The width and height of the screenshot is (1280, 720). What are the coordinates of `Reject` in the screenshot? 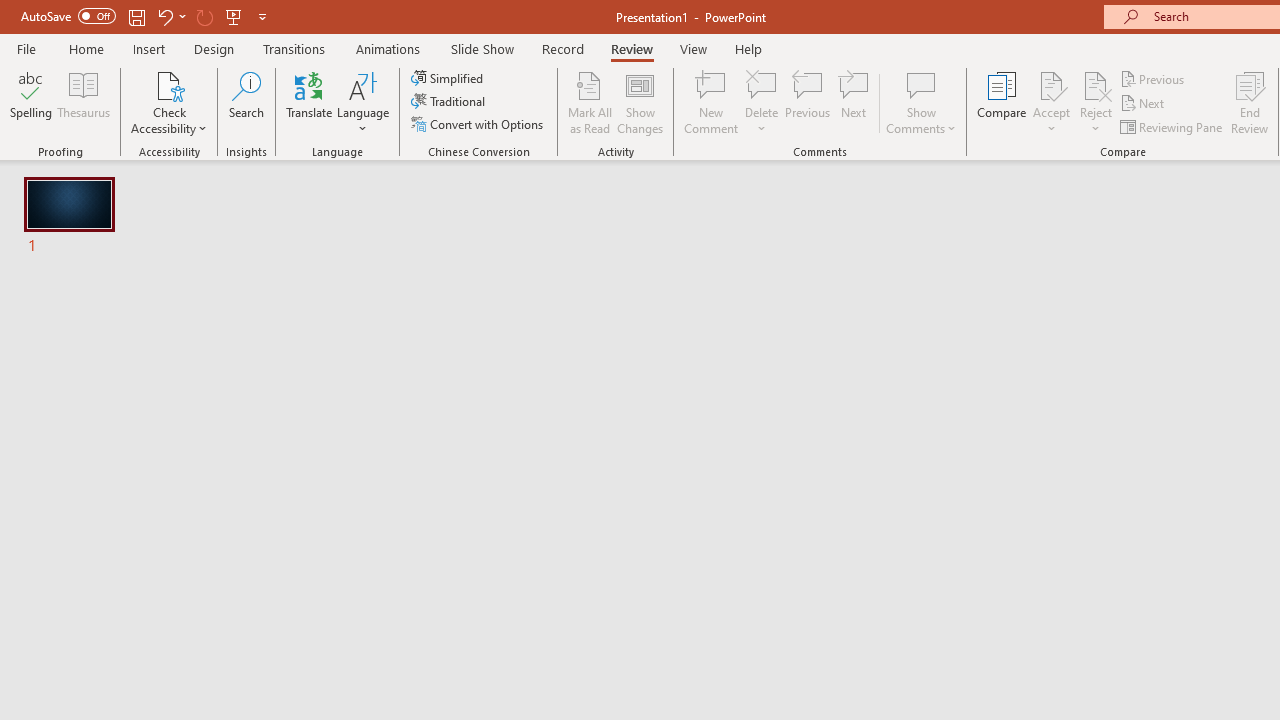 It's located at (1096, 102).